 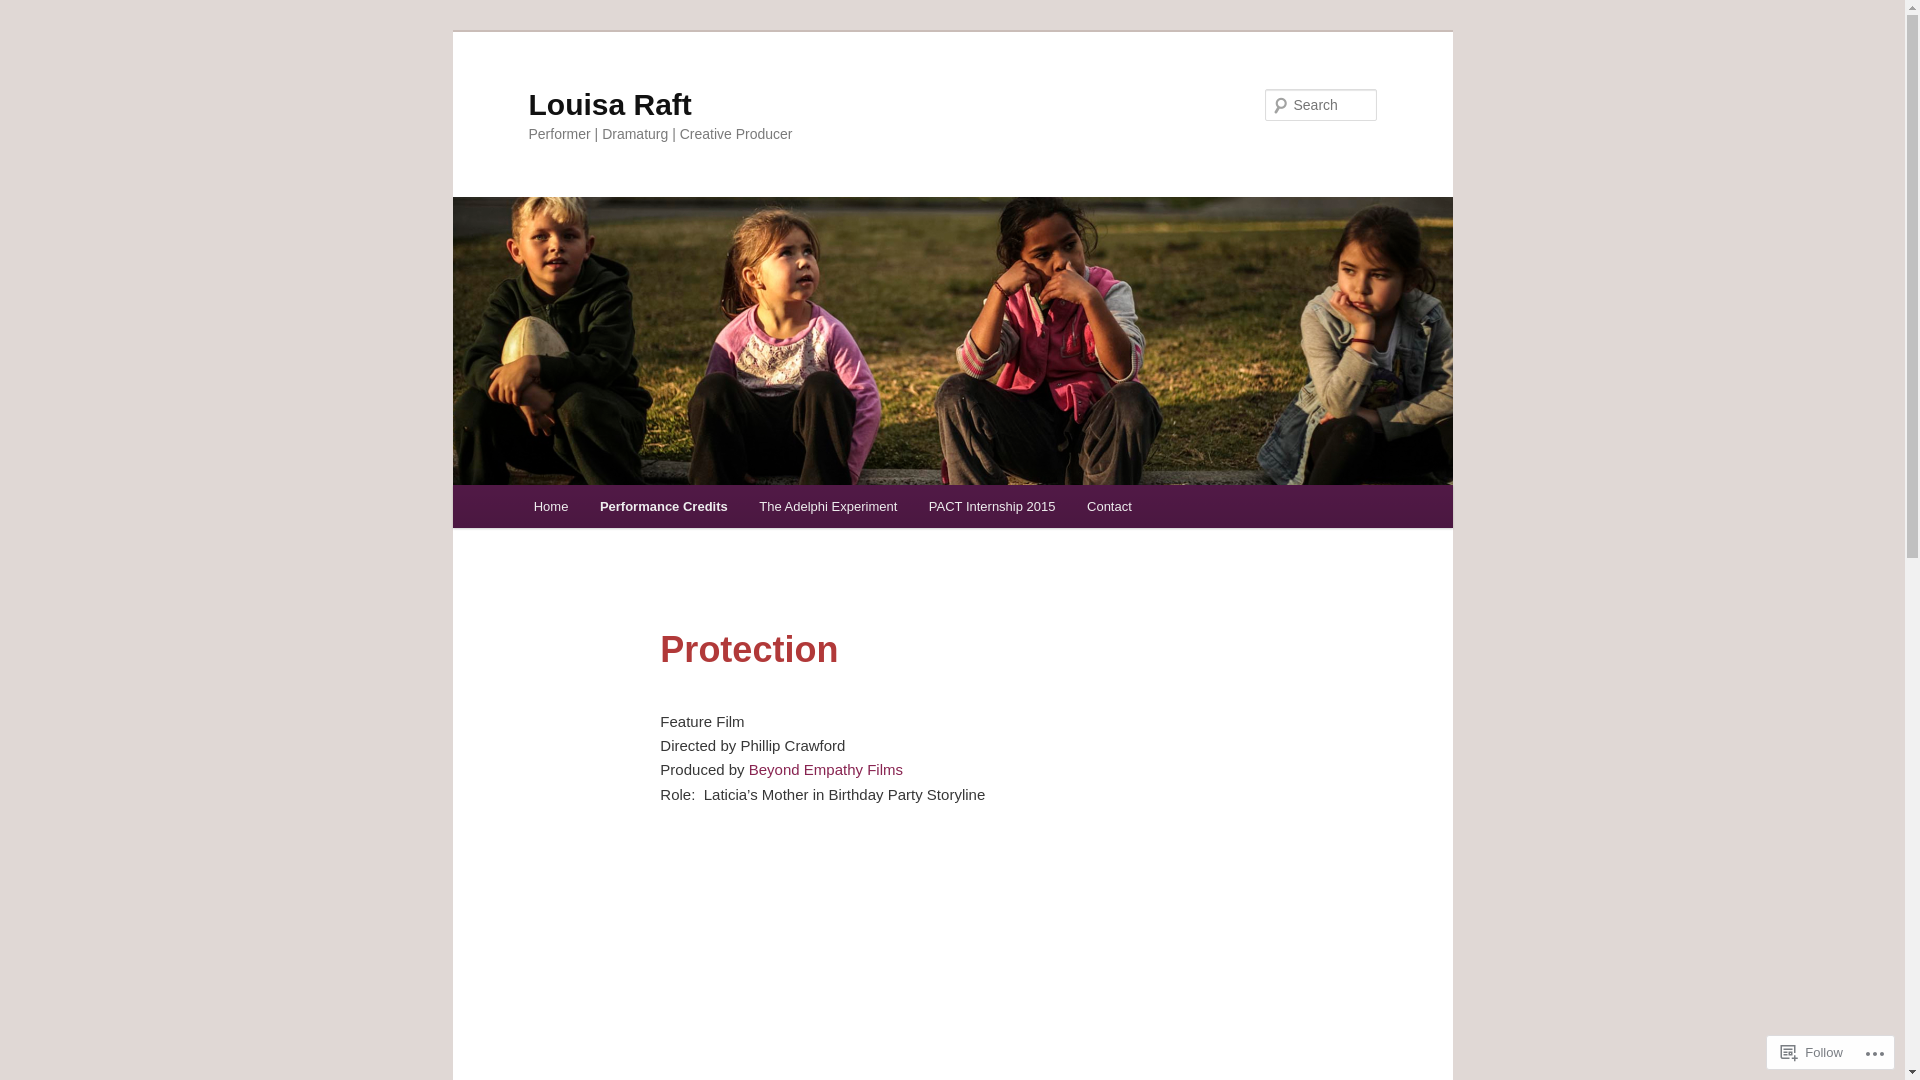 What do you see at coordinates (30, 30) in the screenshot?
I see `Skip to primary content` at bounding box center [30, 30].